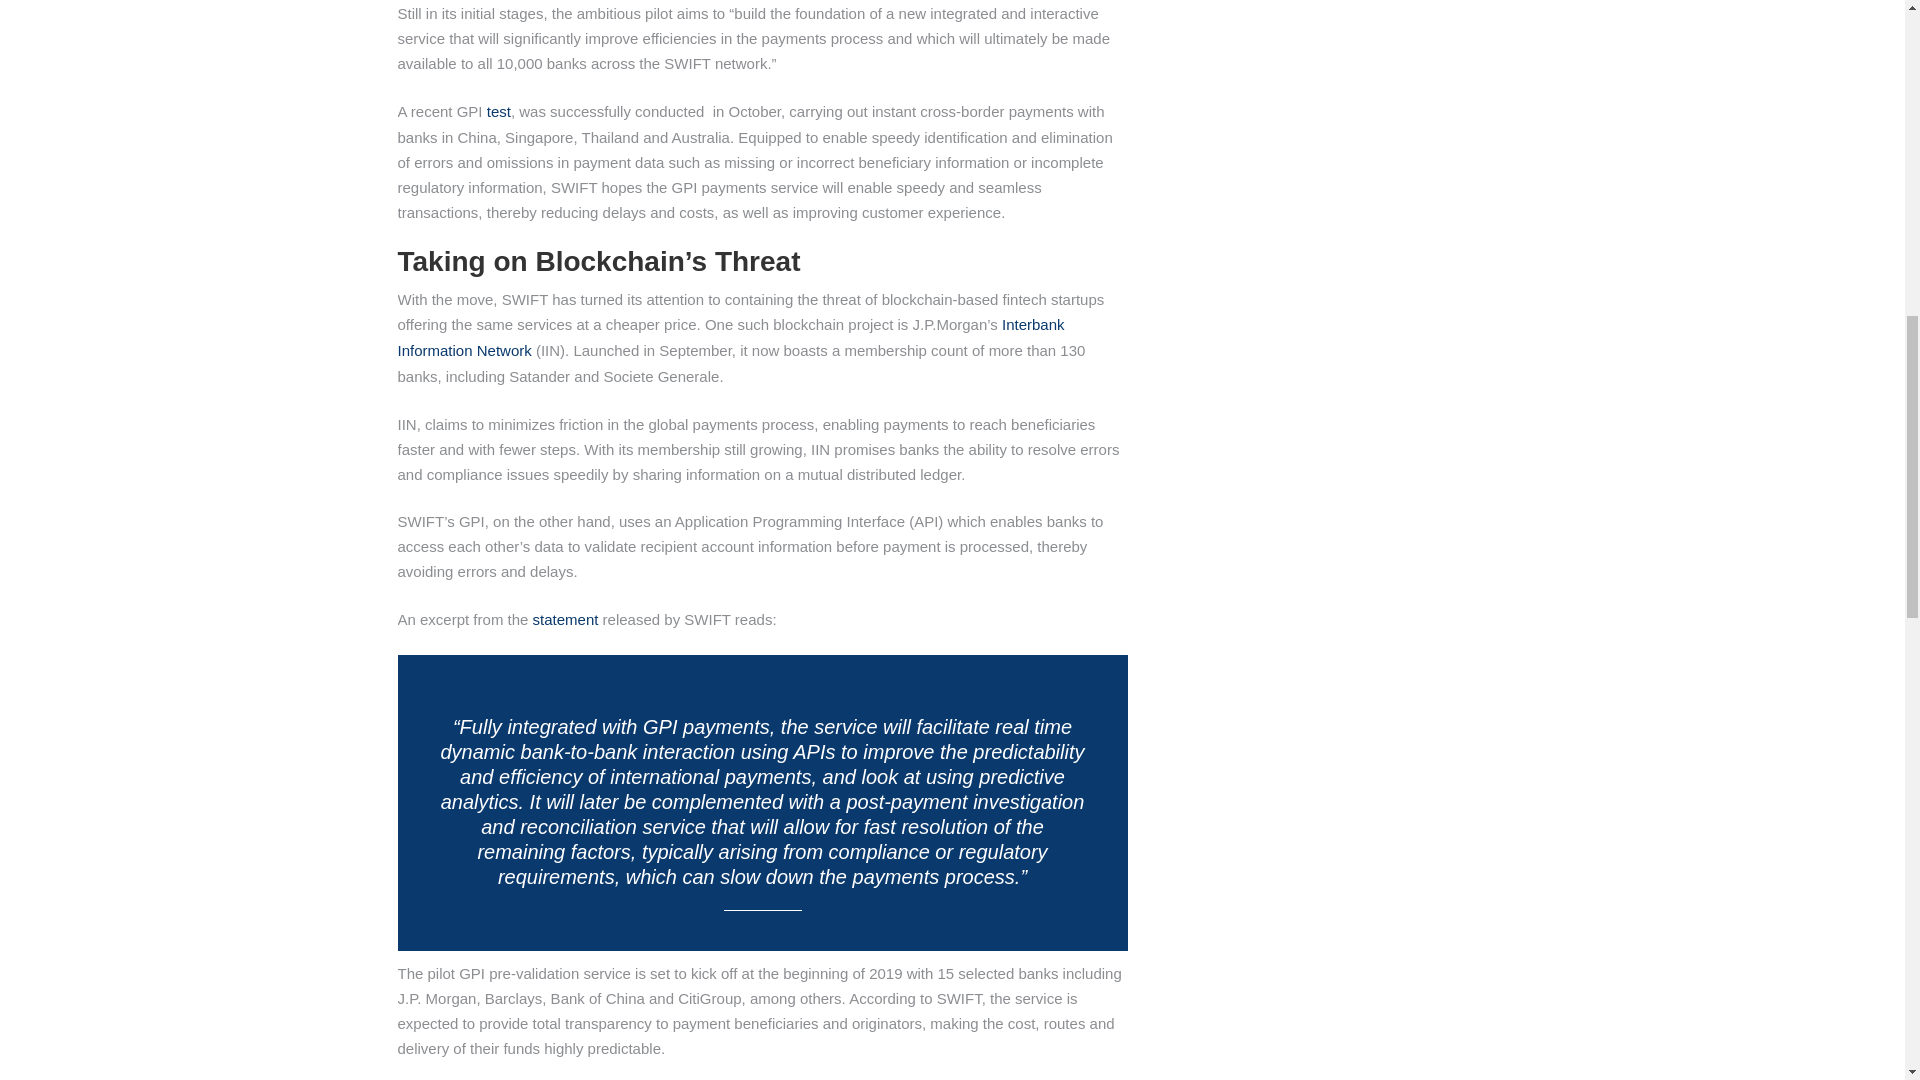  Describe the element at coordinates (731, 337) in the screenshot. I see `Interbank Information Network` at that location.